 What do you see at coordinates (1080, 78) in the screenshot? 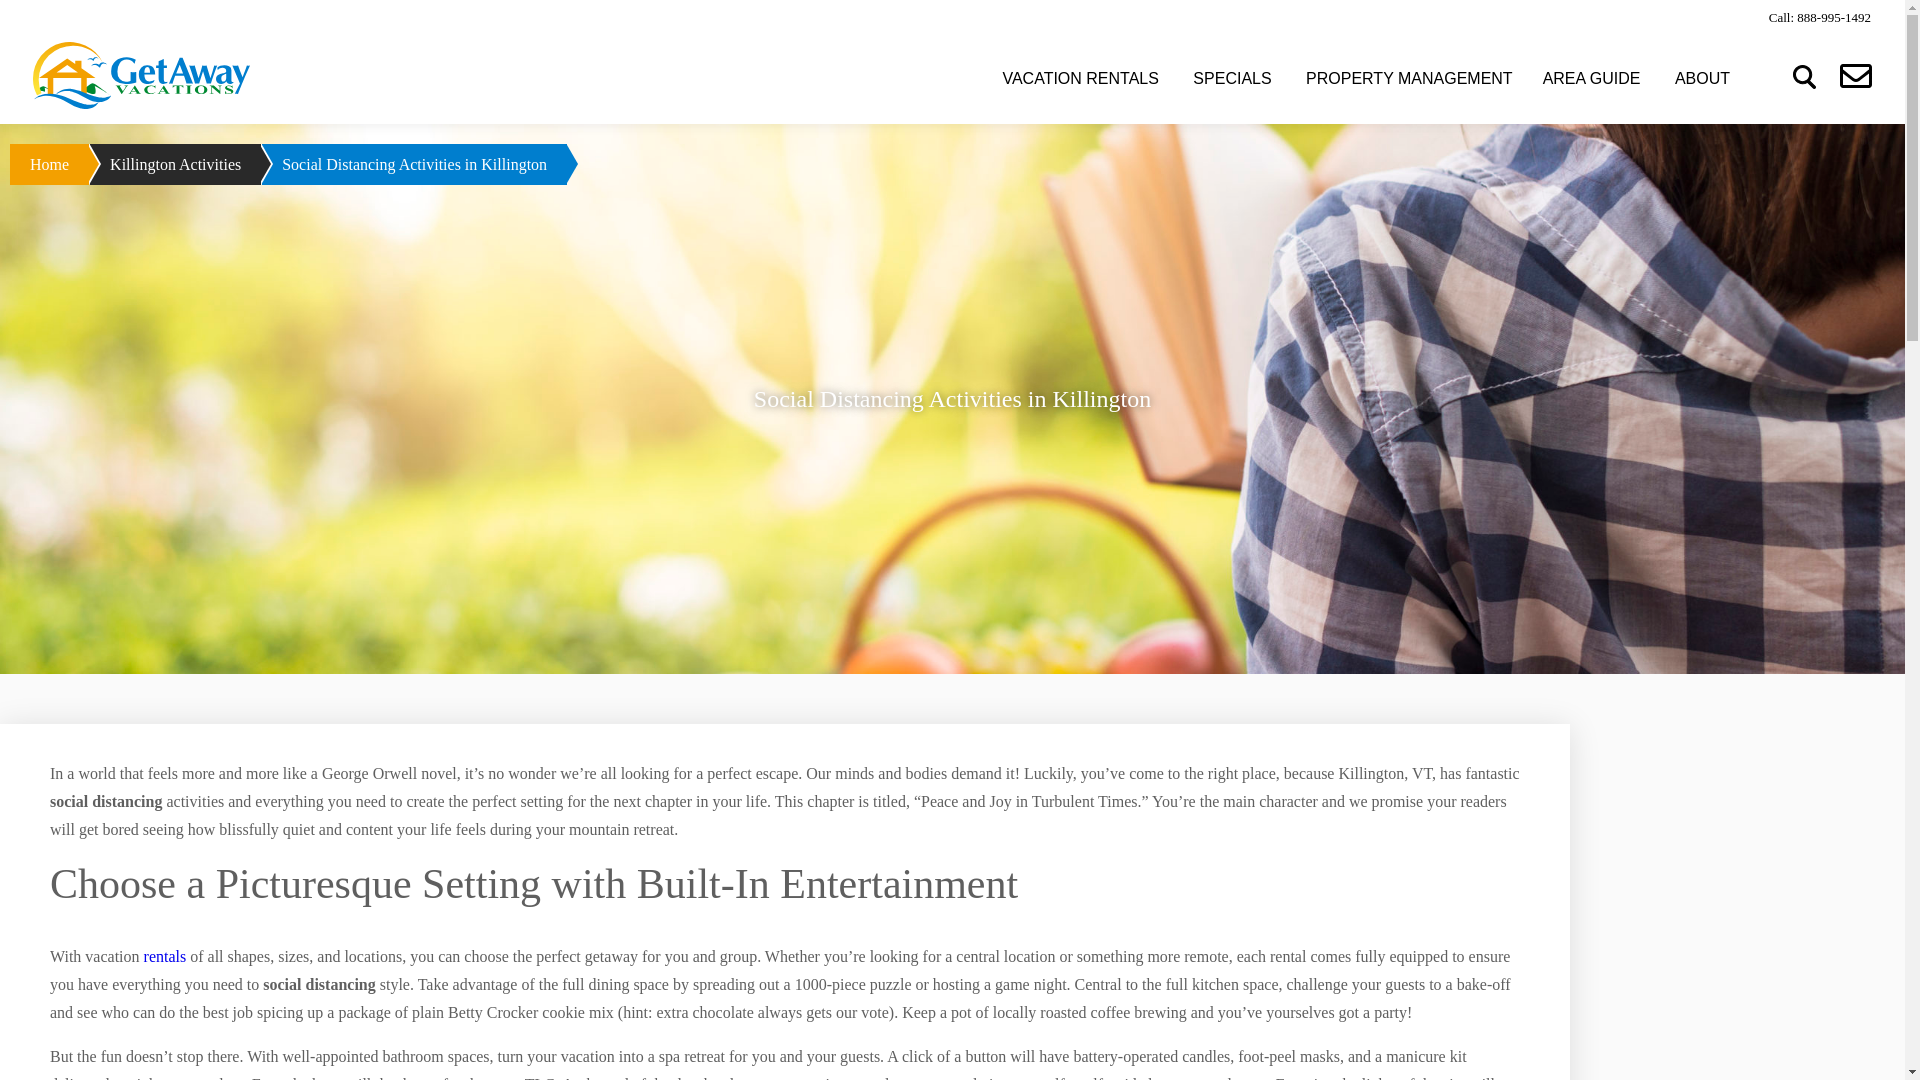
I see `VACATION RENTALS` at bounding box center [1080, 78].